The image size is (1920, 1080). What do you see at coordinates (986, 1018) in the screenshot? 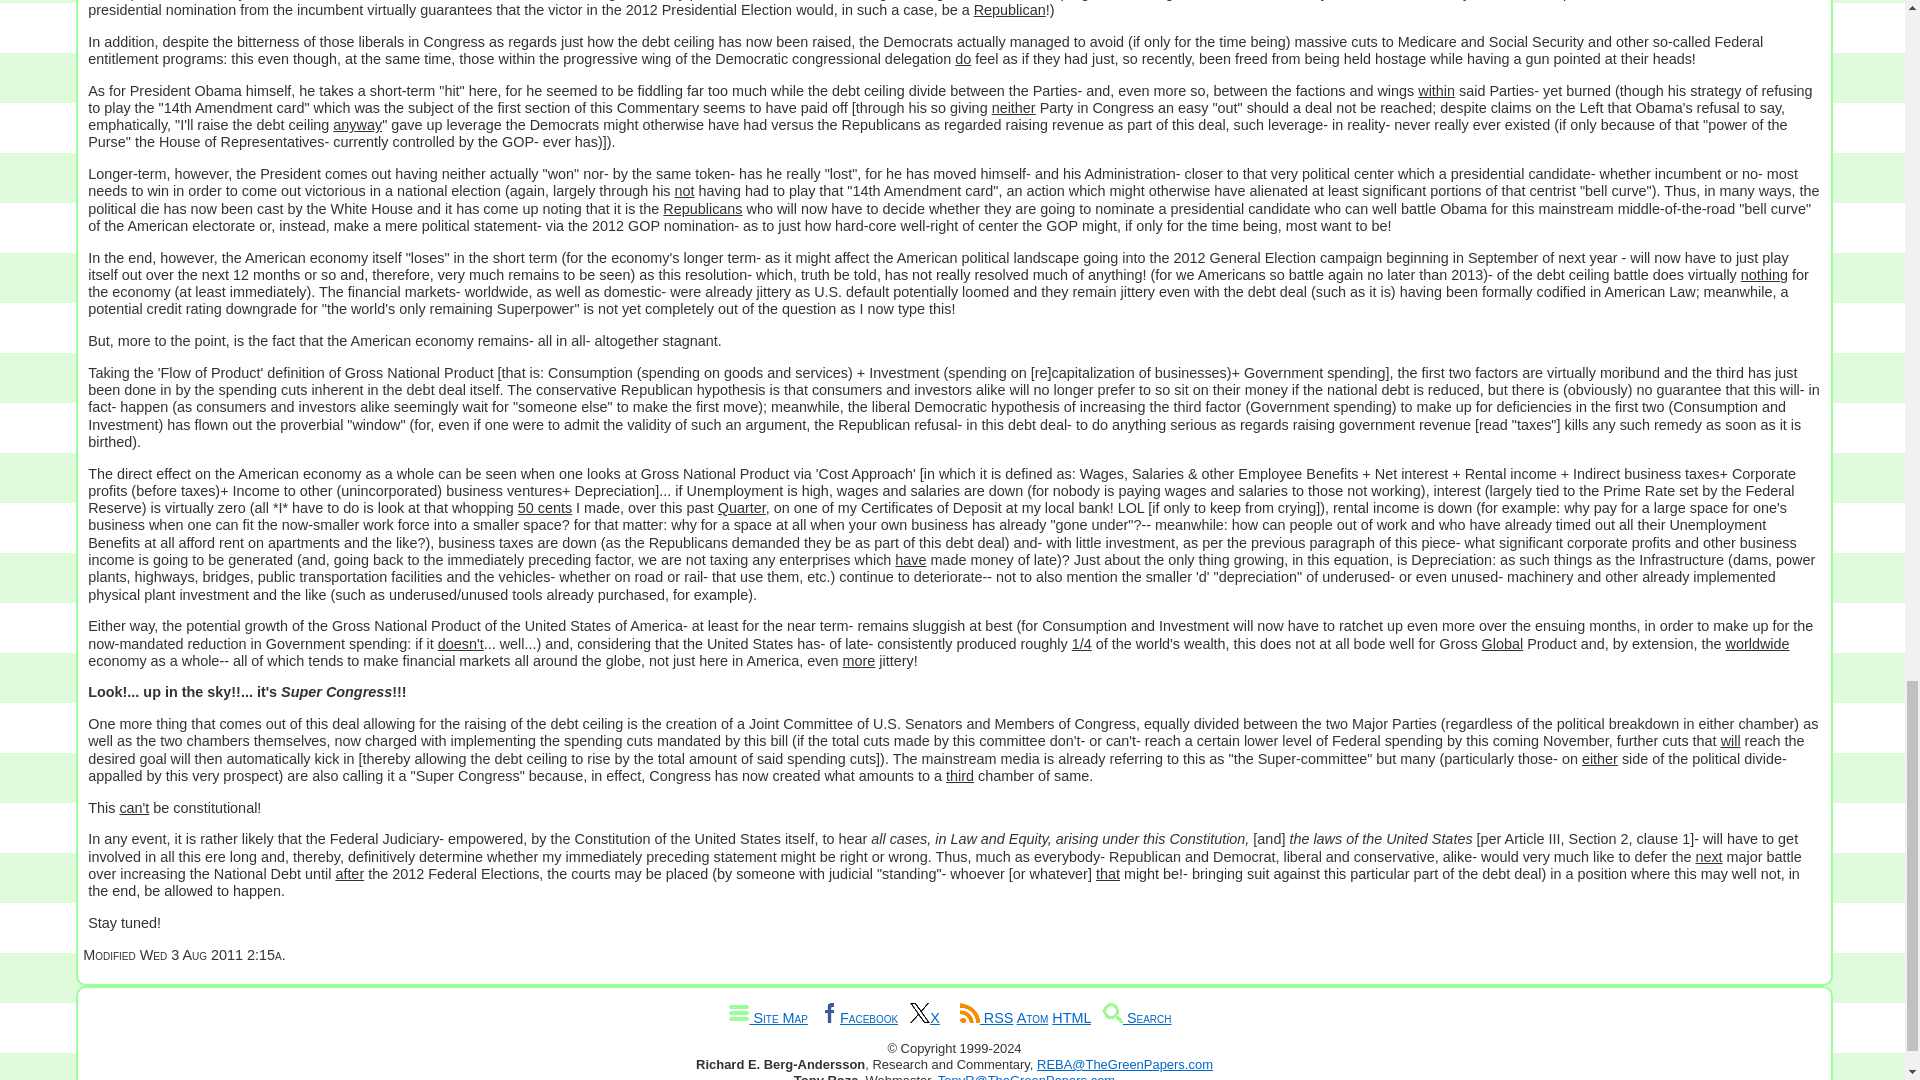
I see `RSS` at bounding box center [986, 1018].